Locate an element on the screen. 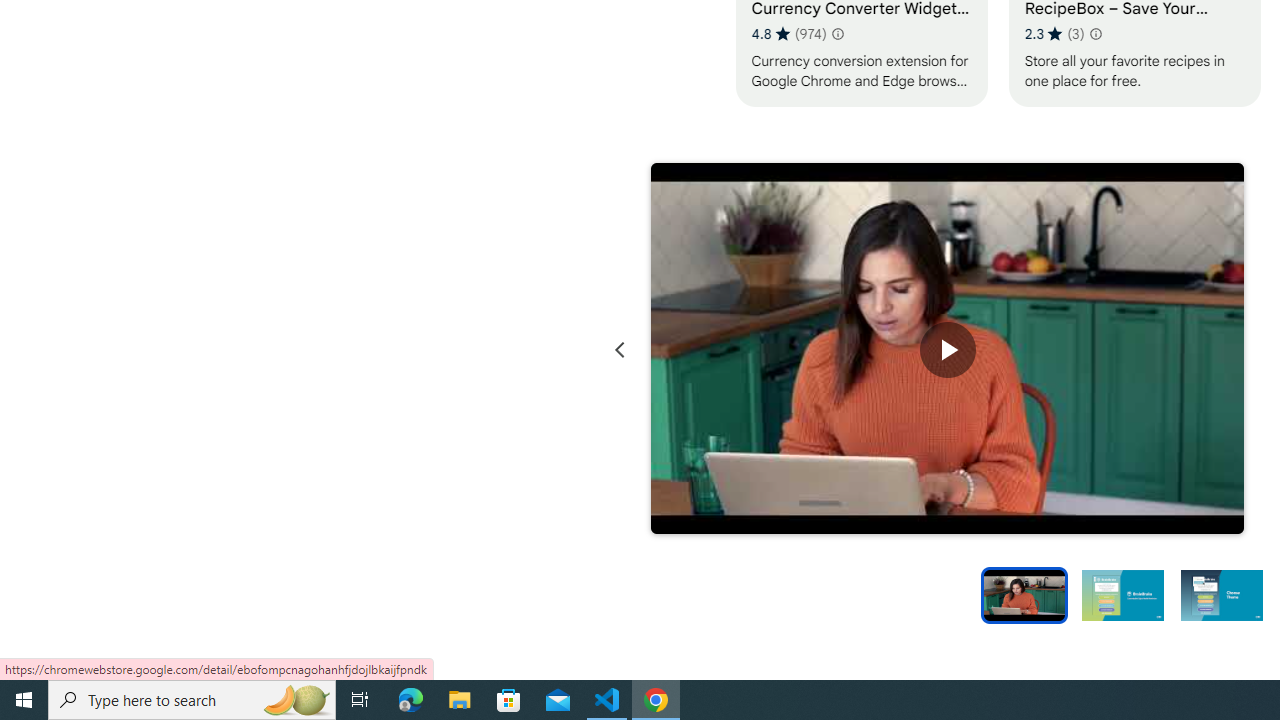 This screenshot has height=720, width=1280. Previous slide is located at coordinates (620, 350).